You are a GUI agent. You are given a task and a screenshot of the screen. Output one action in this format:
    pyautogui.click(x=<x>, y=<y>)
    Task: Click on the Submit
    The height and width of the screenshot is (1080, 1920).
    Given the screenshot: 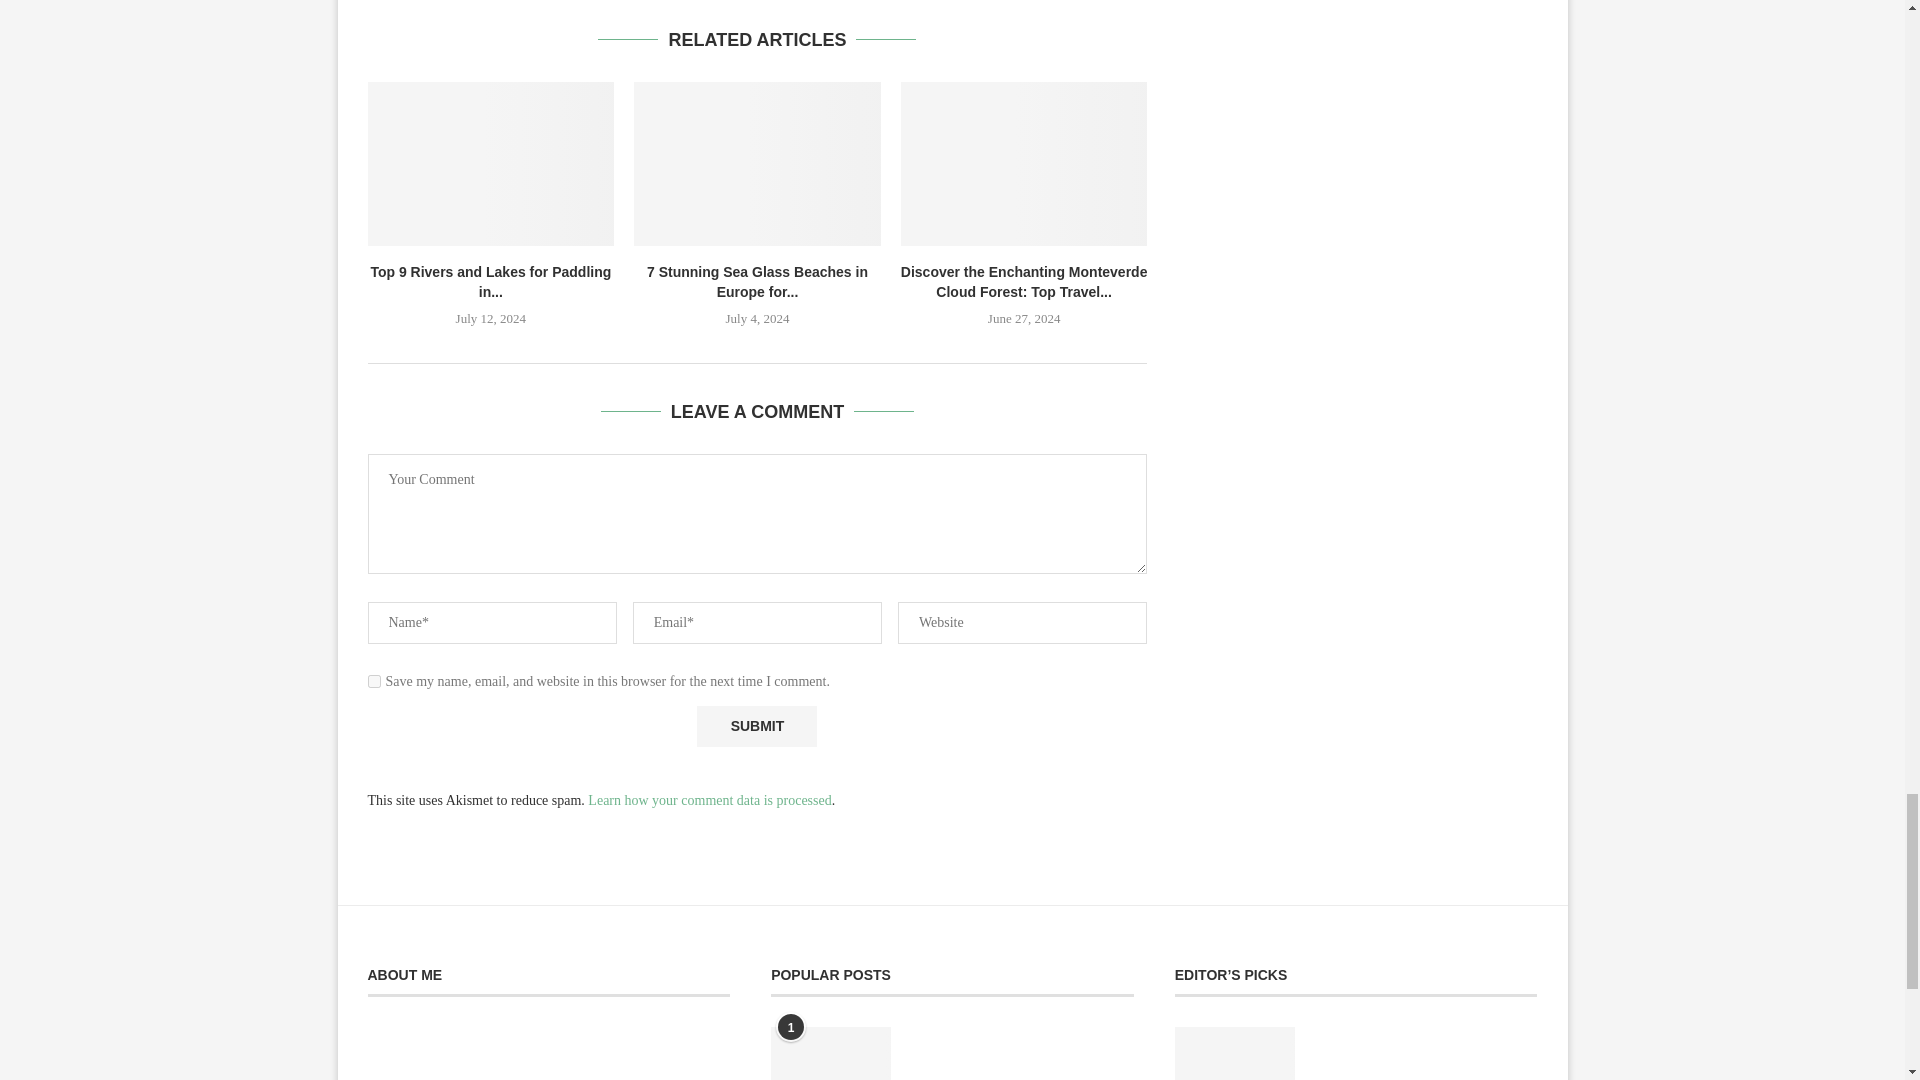 What is the action you would take?
    pyautogui.click(x=756, y=726)
    